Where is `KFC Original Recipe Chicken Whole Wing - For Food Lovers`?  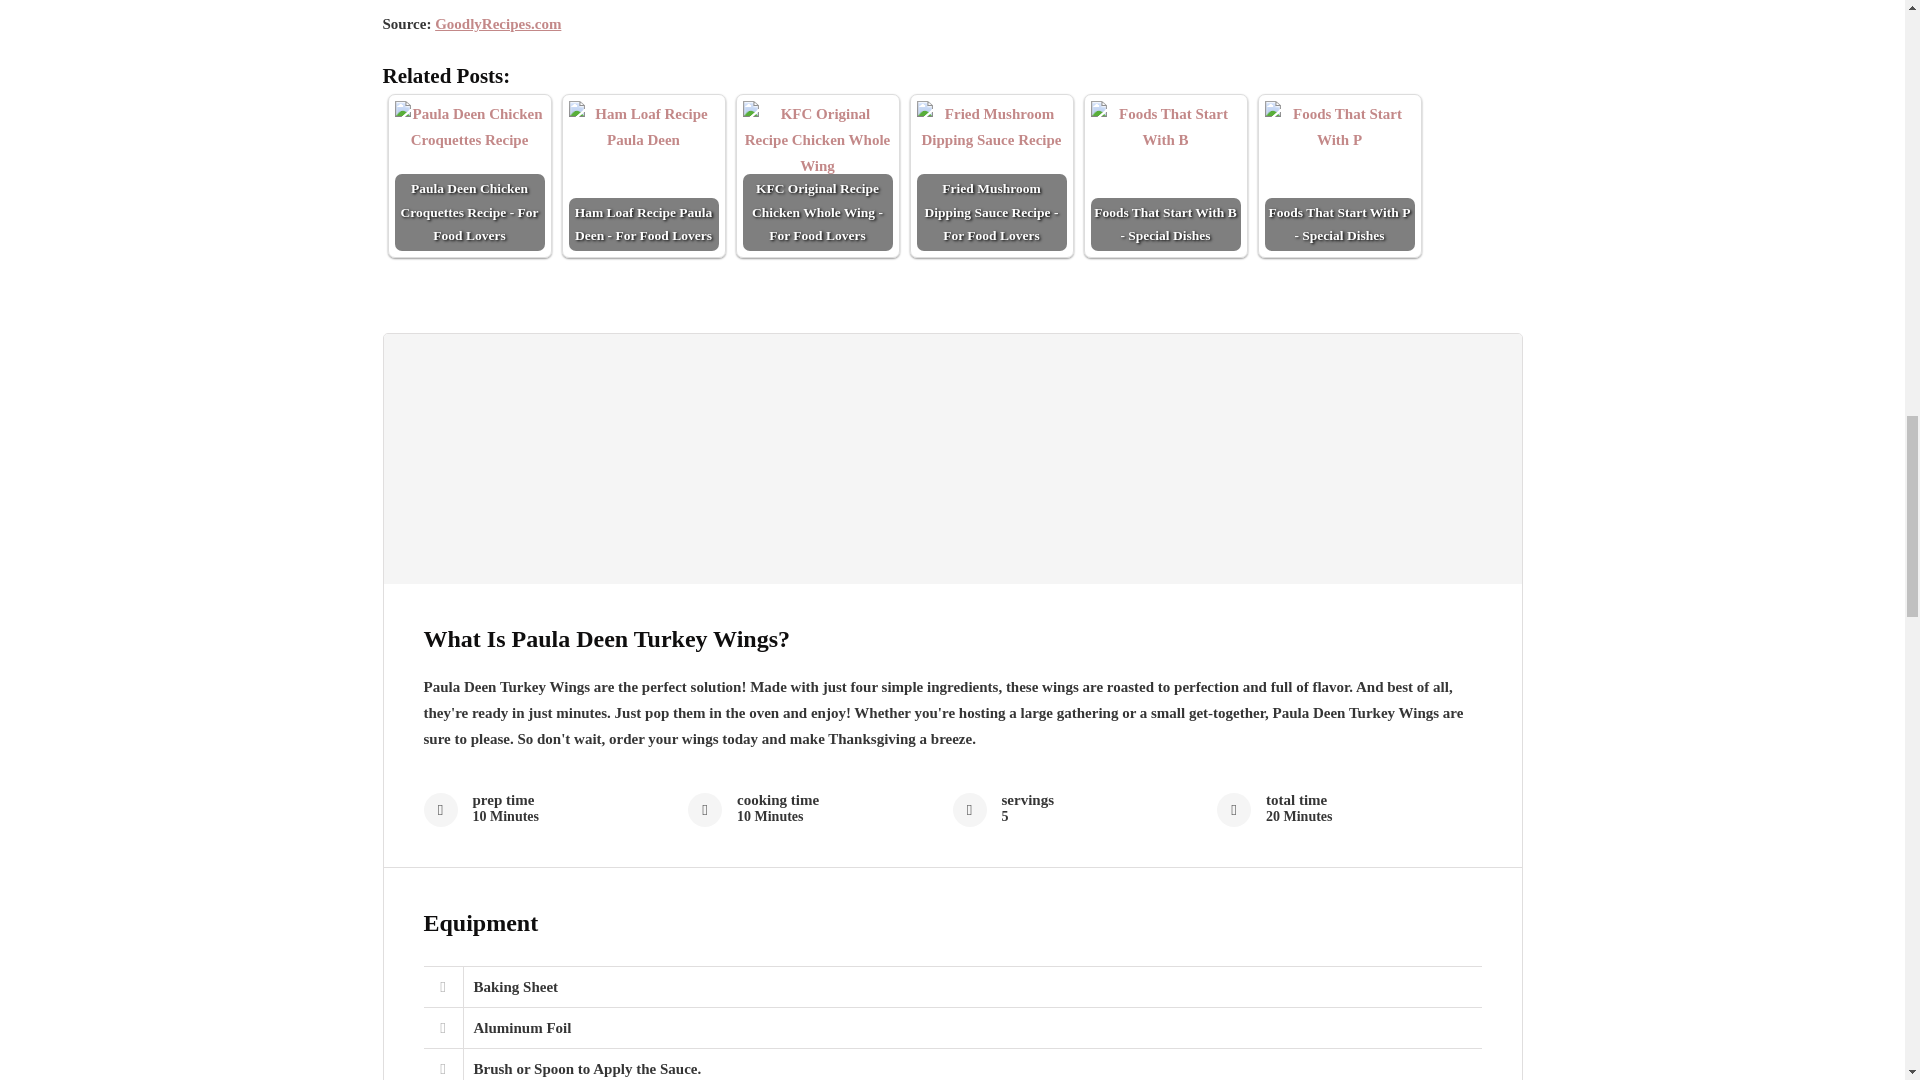
KFC Original Recipe Chicken Whole Wing - For Food Lovers is located at coordinates (816, 140).